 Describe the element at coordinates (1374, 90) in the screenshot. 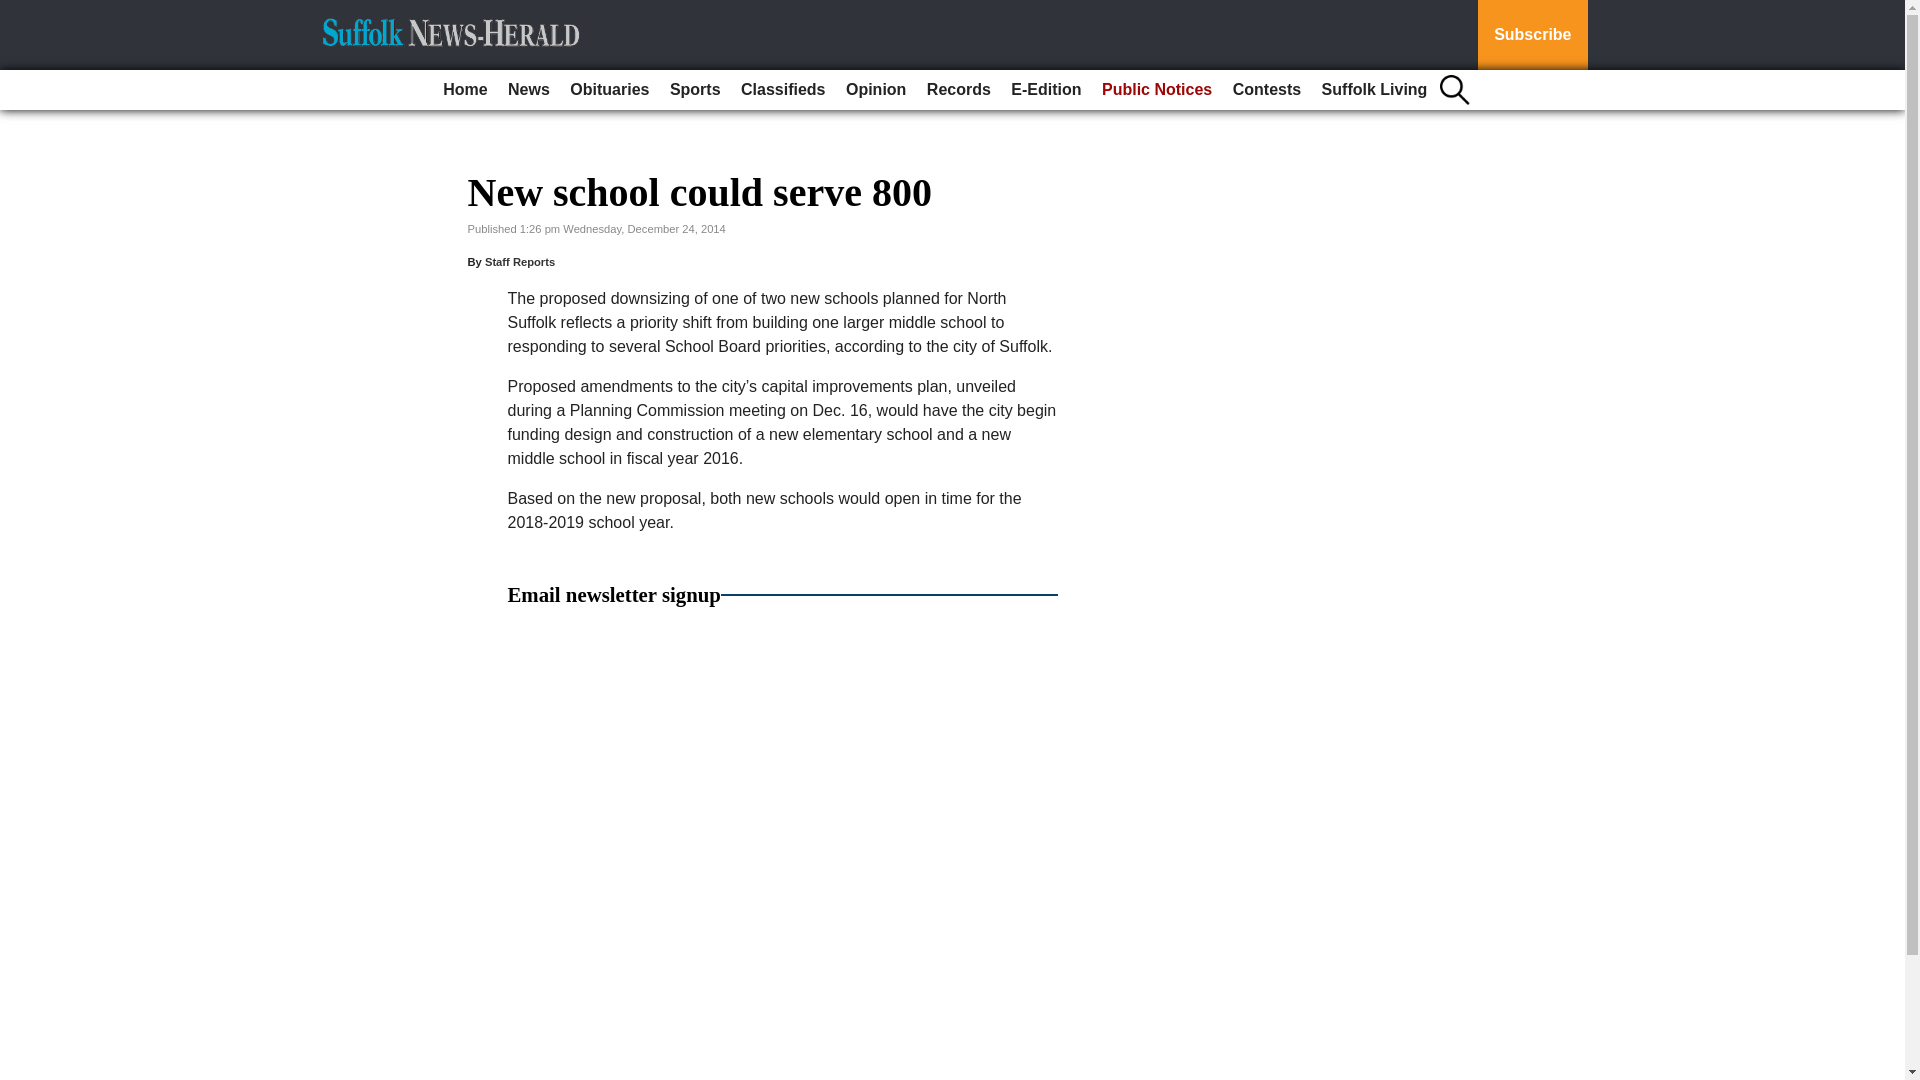

I see `Suffolk Living` at that location.